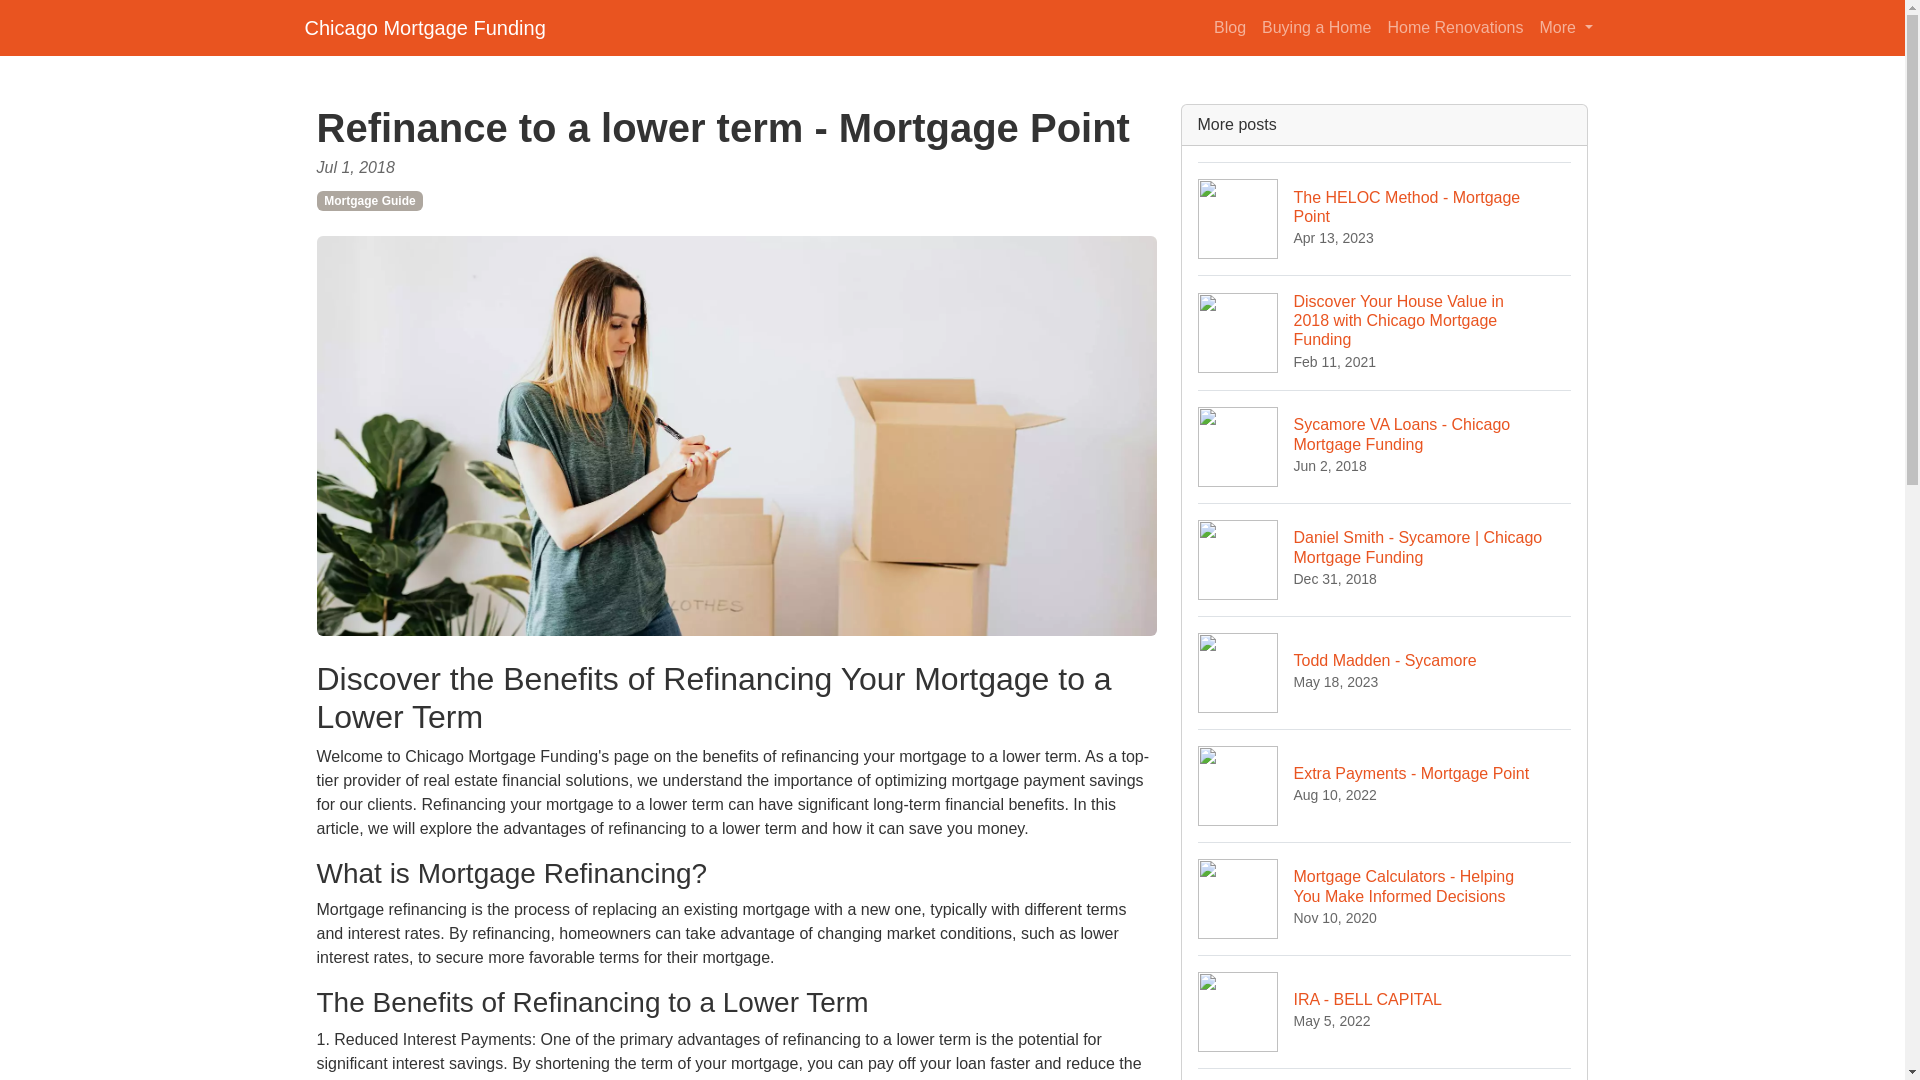  What do you see at coordinates (1454, 27) in the screenshot?
I see `Mortgage Guide` at bounding box center [1454, 27].